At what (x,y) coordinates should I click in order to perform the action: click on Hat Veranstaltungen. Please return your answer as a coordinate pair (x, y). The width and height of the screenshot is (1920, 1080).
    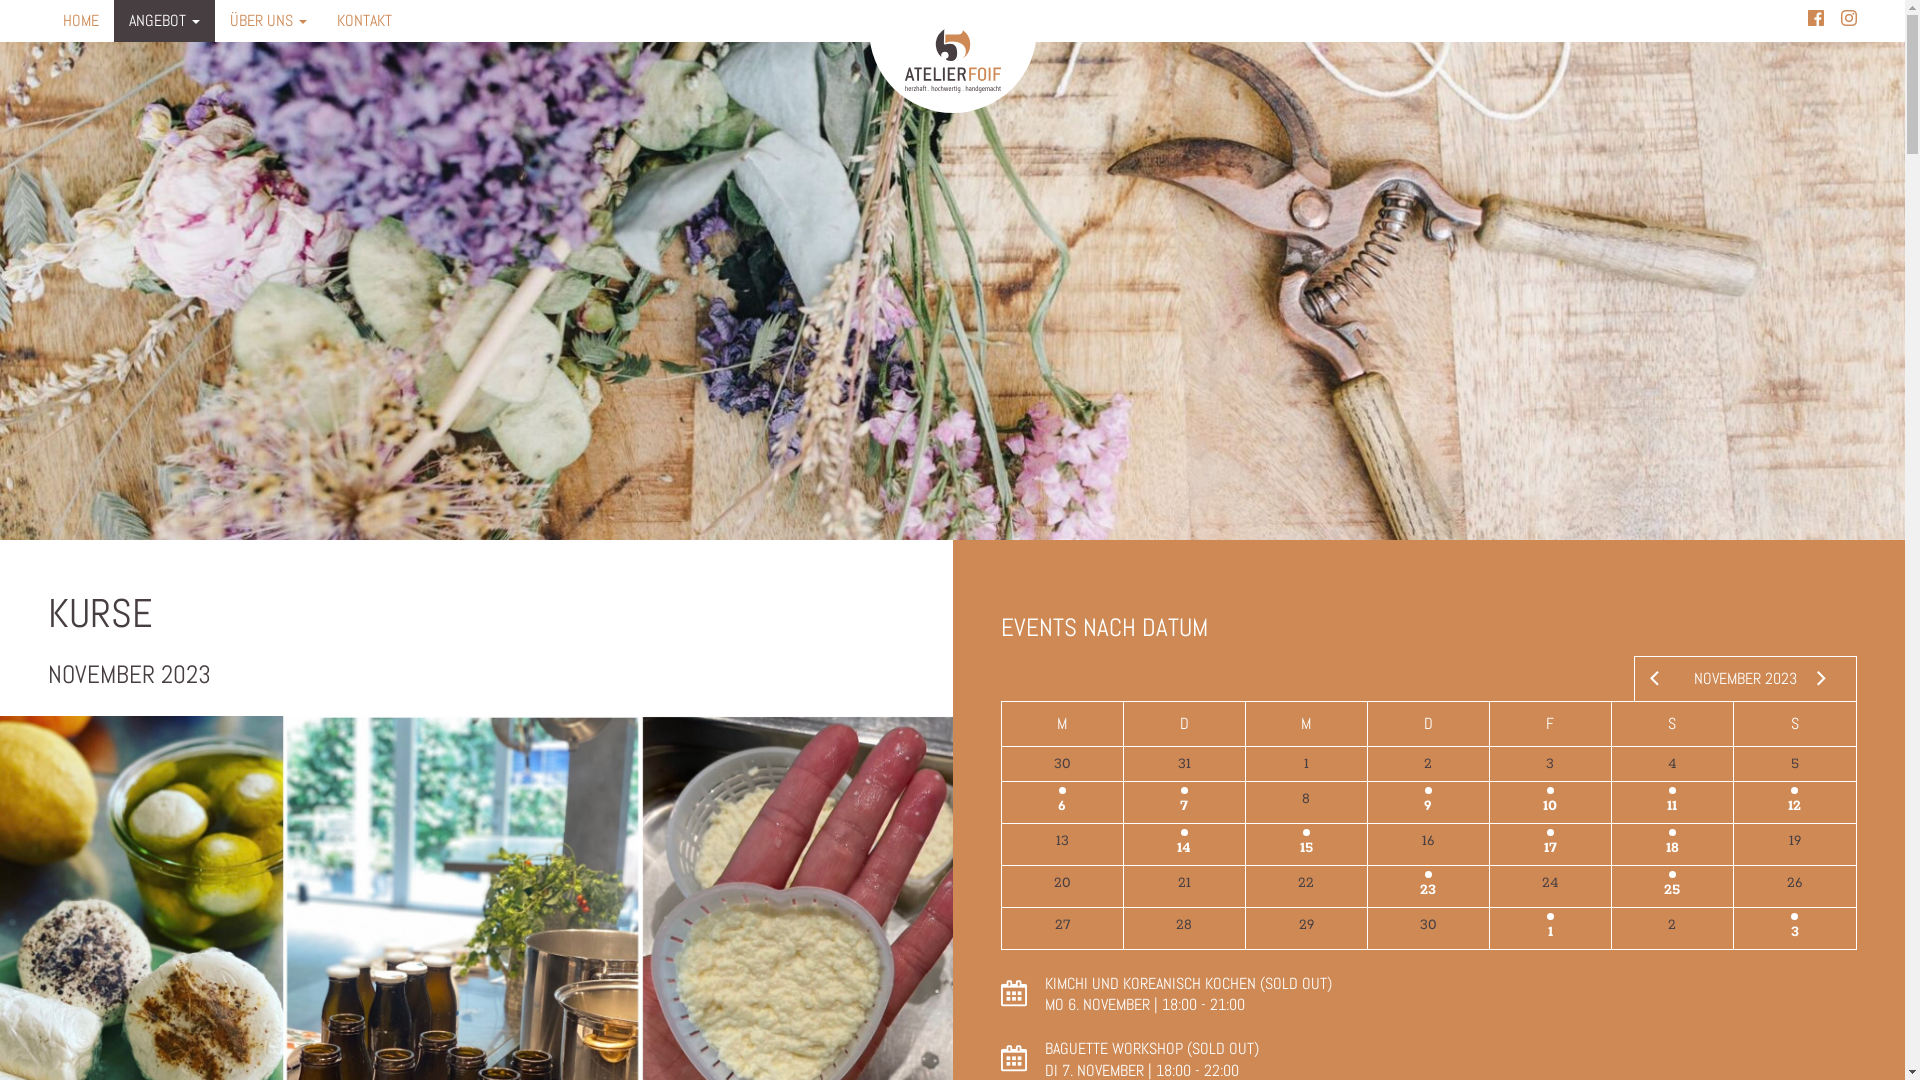
    Looking at the image, I should click on (1062, 790).